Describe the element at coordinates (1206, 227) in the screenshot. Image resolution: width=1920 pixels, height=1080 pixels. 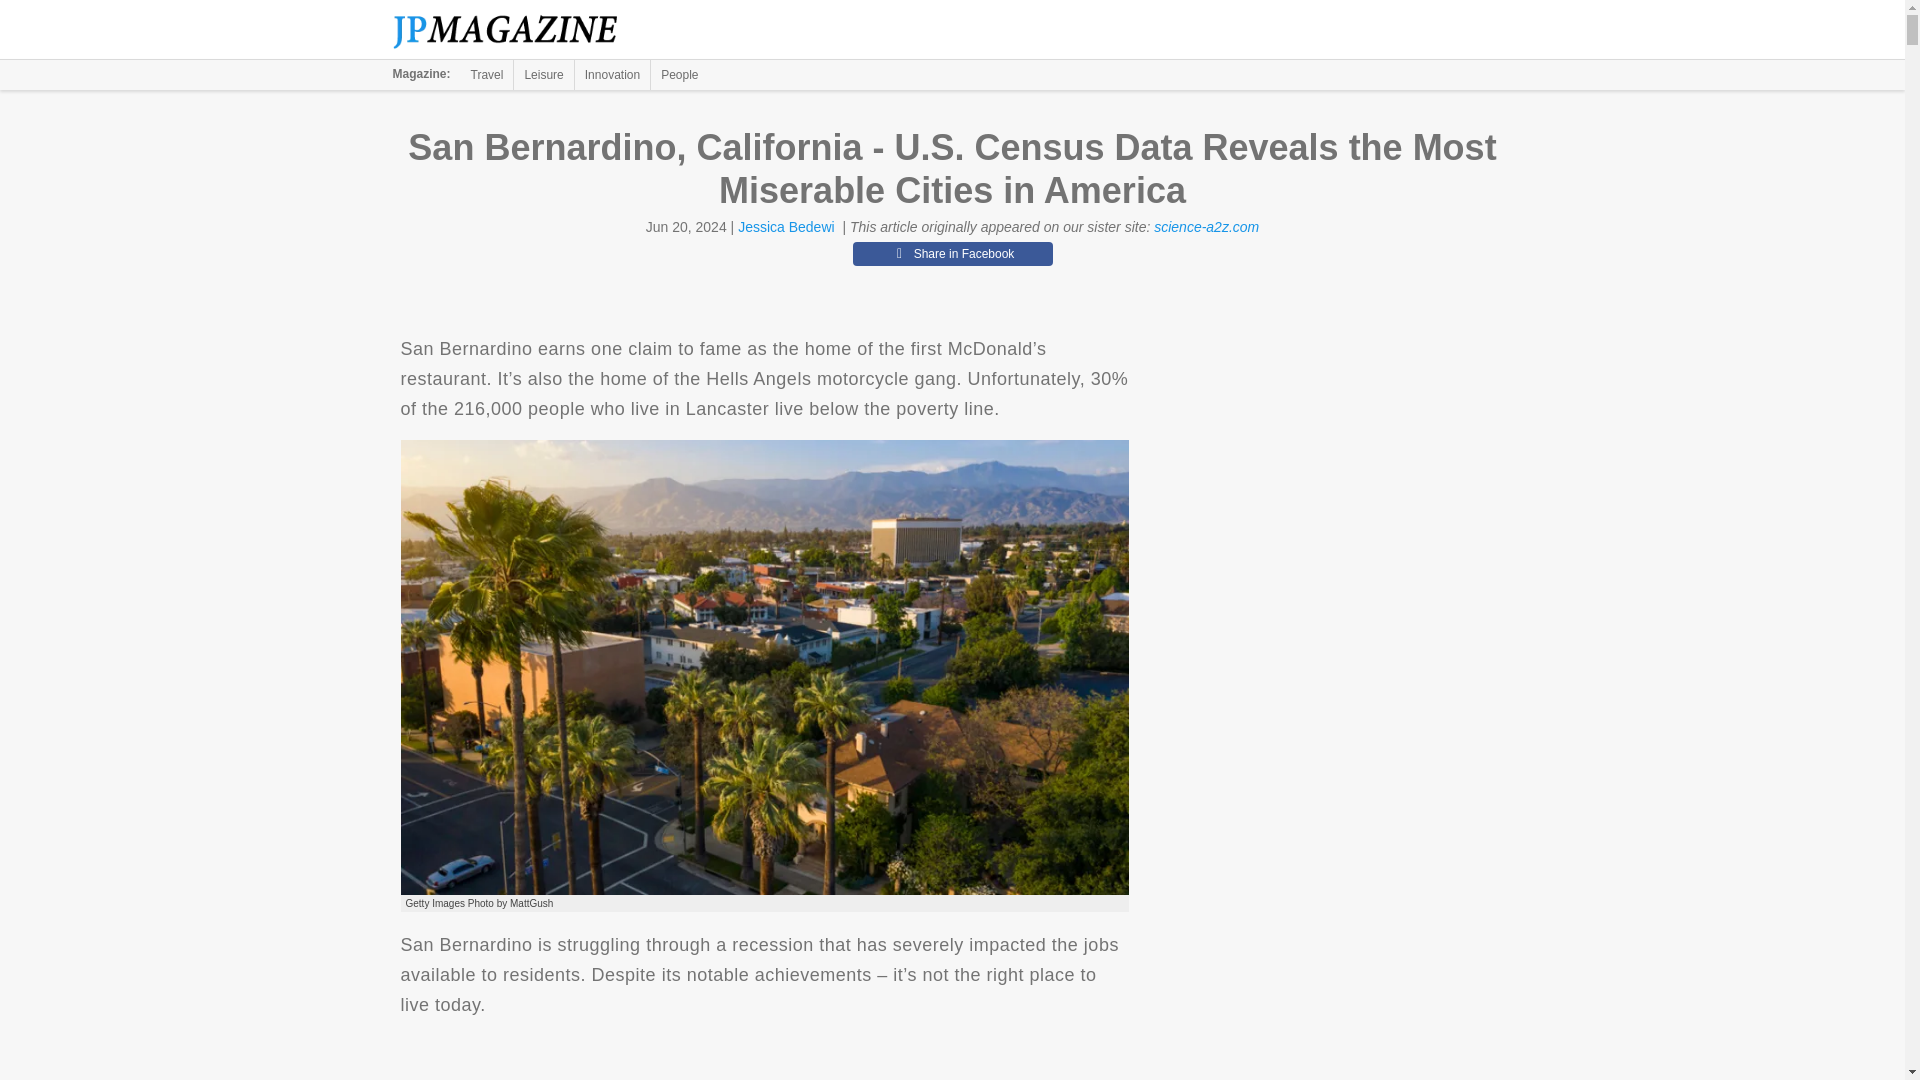
I see `science-a2z.com` at that location.